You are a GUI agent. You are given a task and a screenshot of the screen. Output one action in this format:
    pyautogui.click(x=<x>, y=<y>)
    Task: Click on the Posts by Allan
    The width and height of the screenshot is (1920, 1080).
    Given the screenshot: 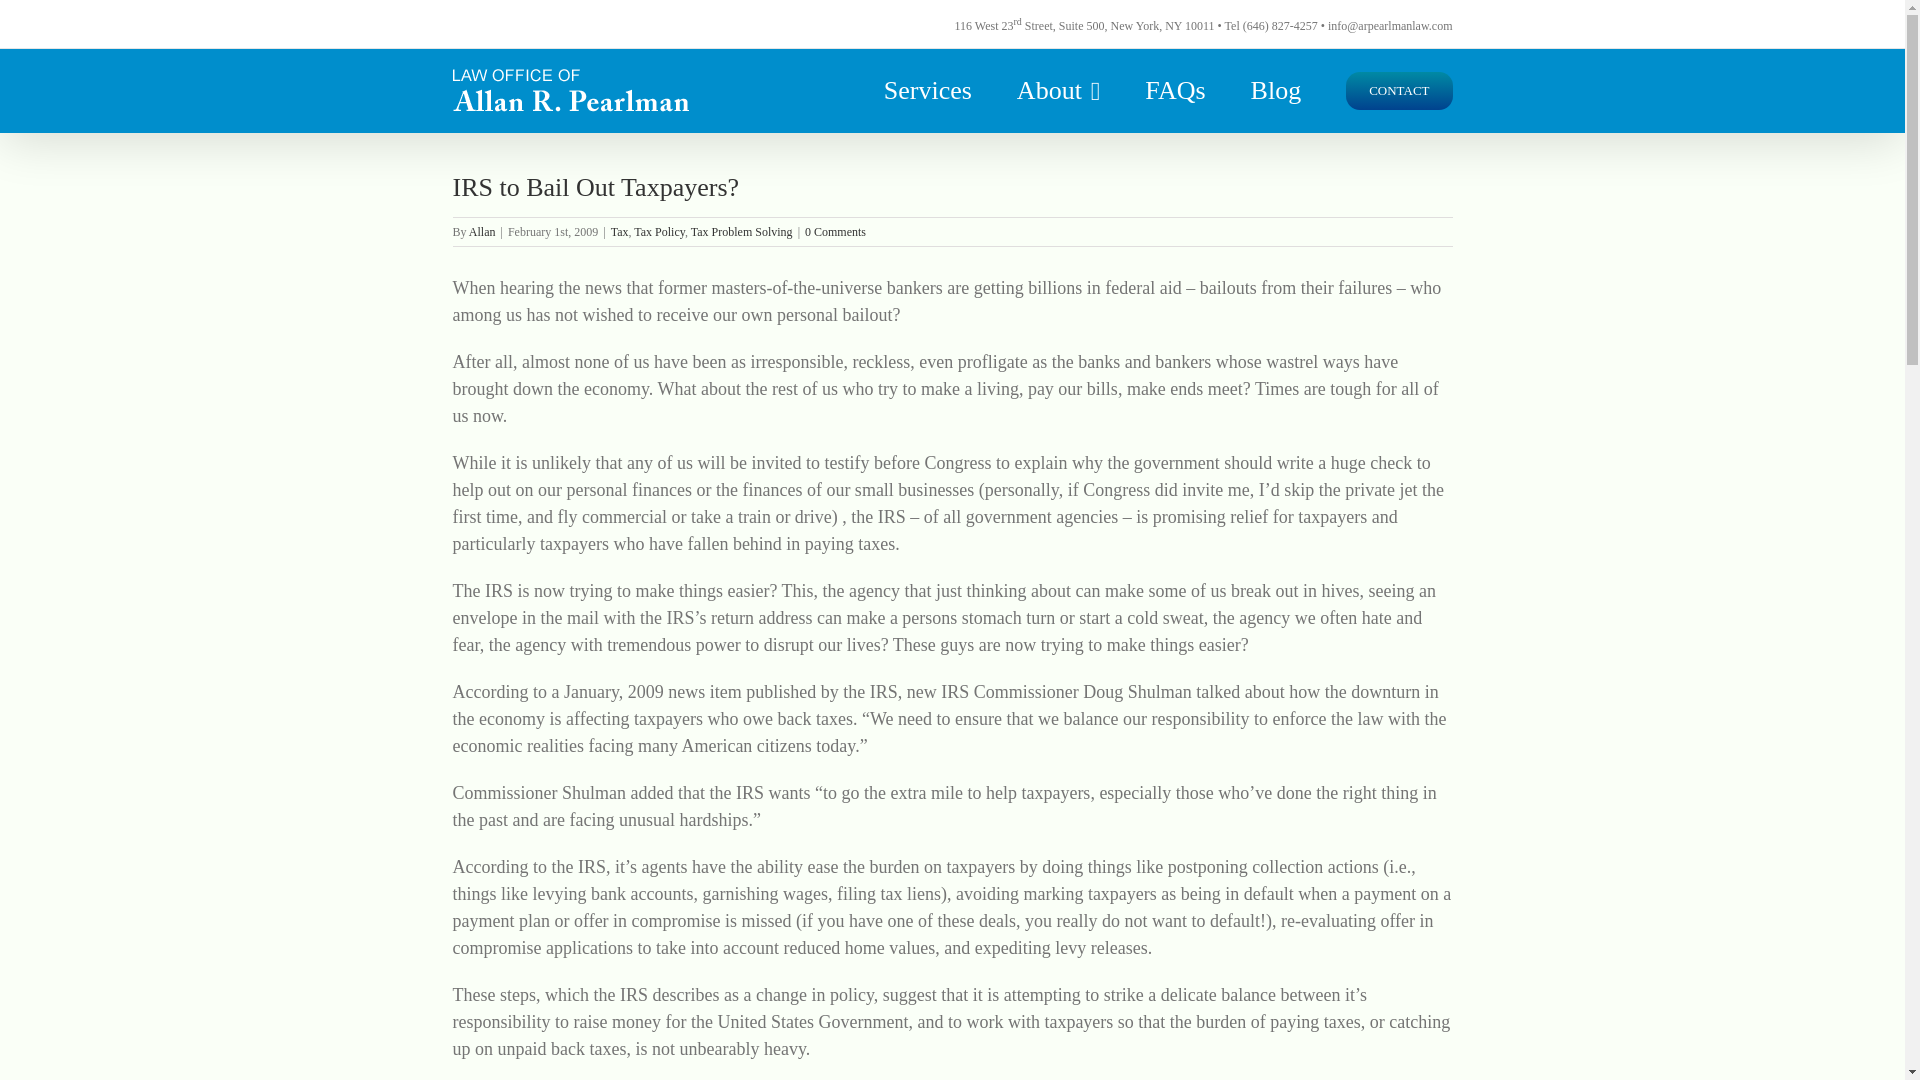 What is the action you would take?
    pyautogui.click(x=482, y=231)
    